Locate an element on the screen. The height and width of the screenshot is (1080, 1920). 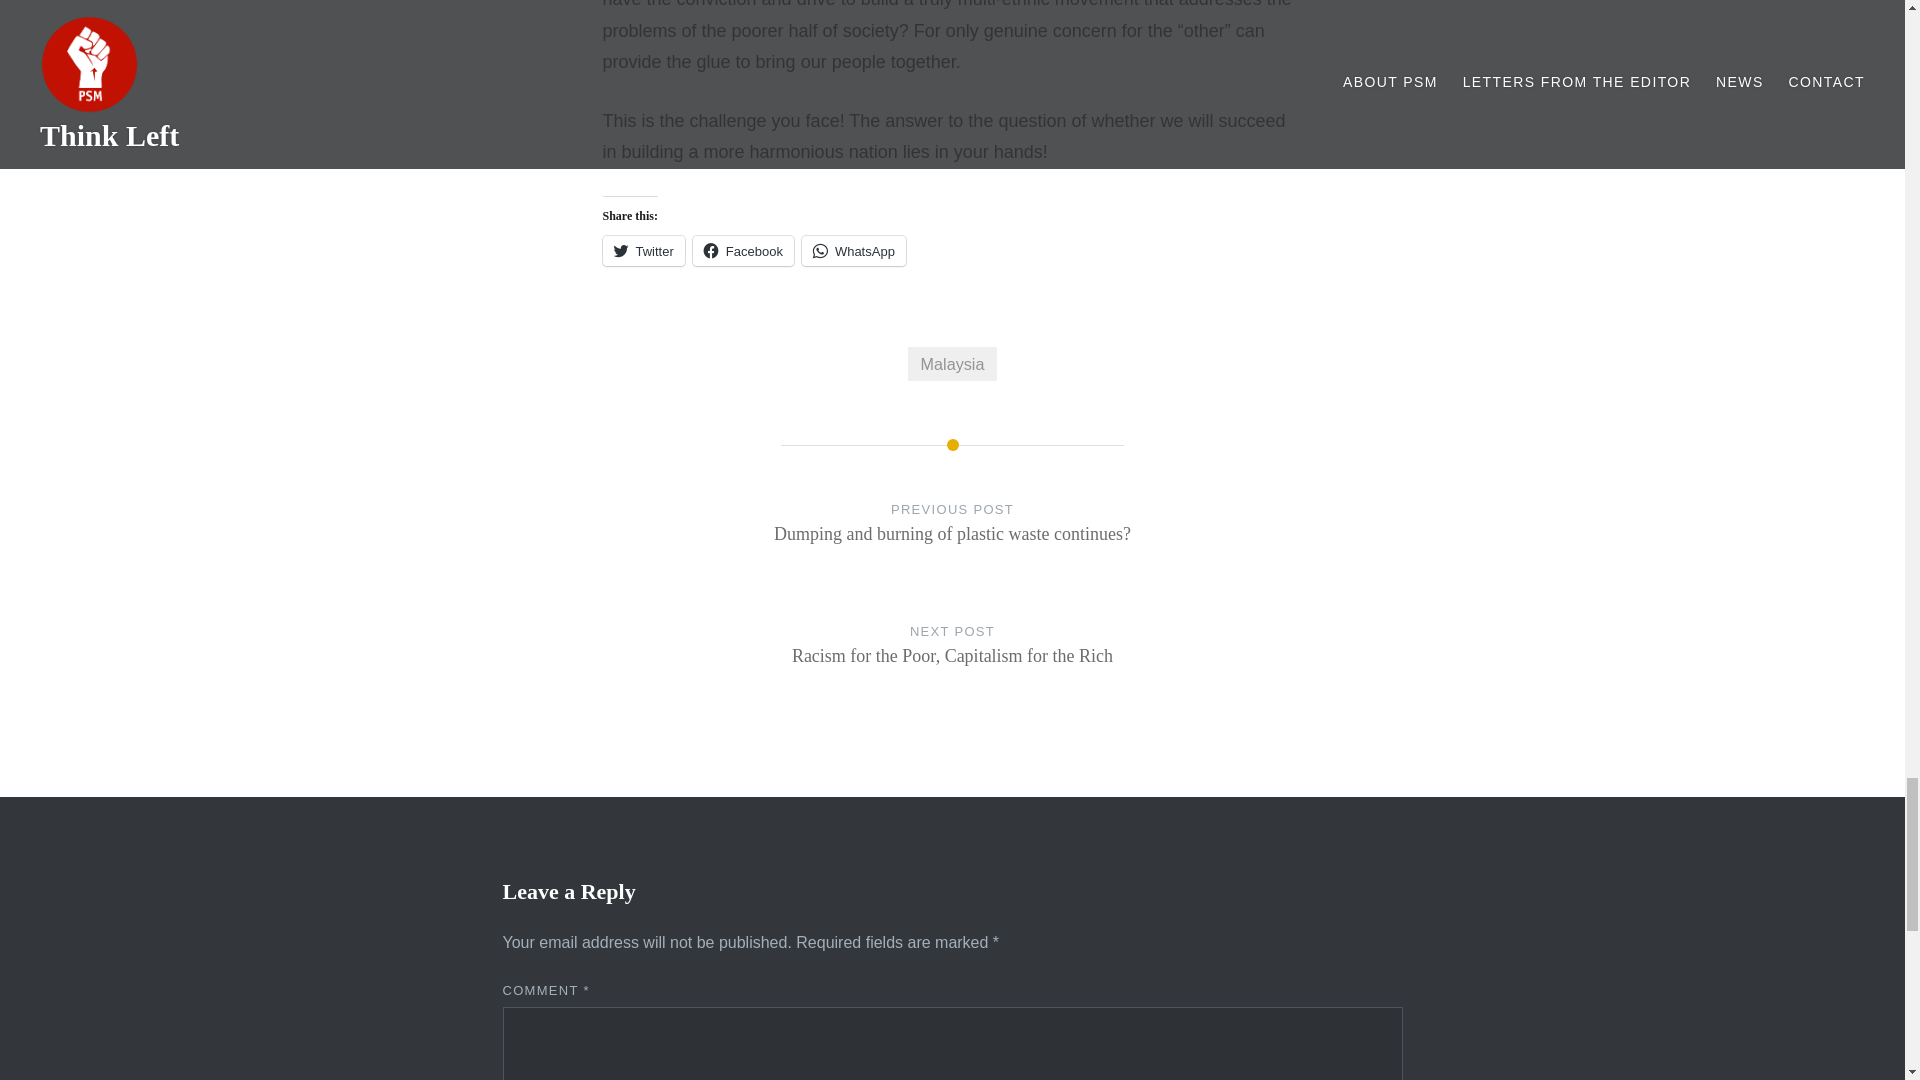
Click to share on WhatsApp is located at coordinates (744, 250).